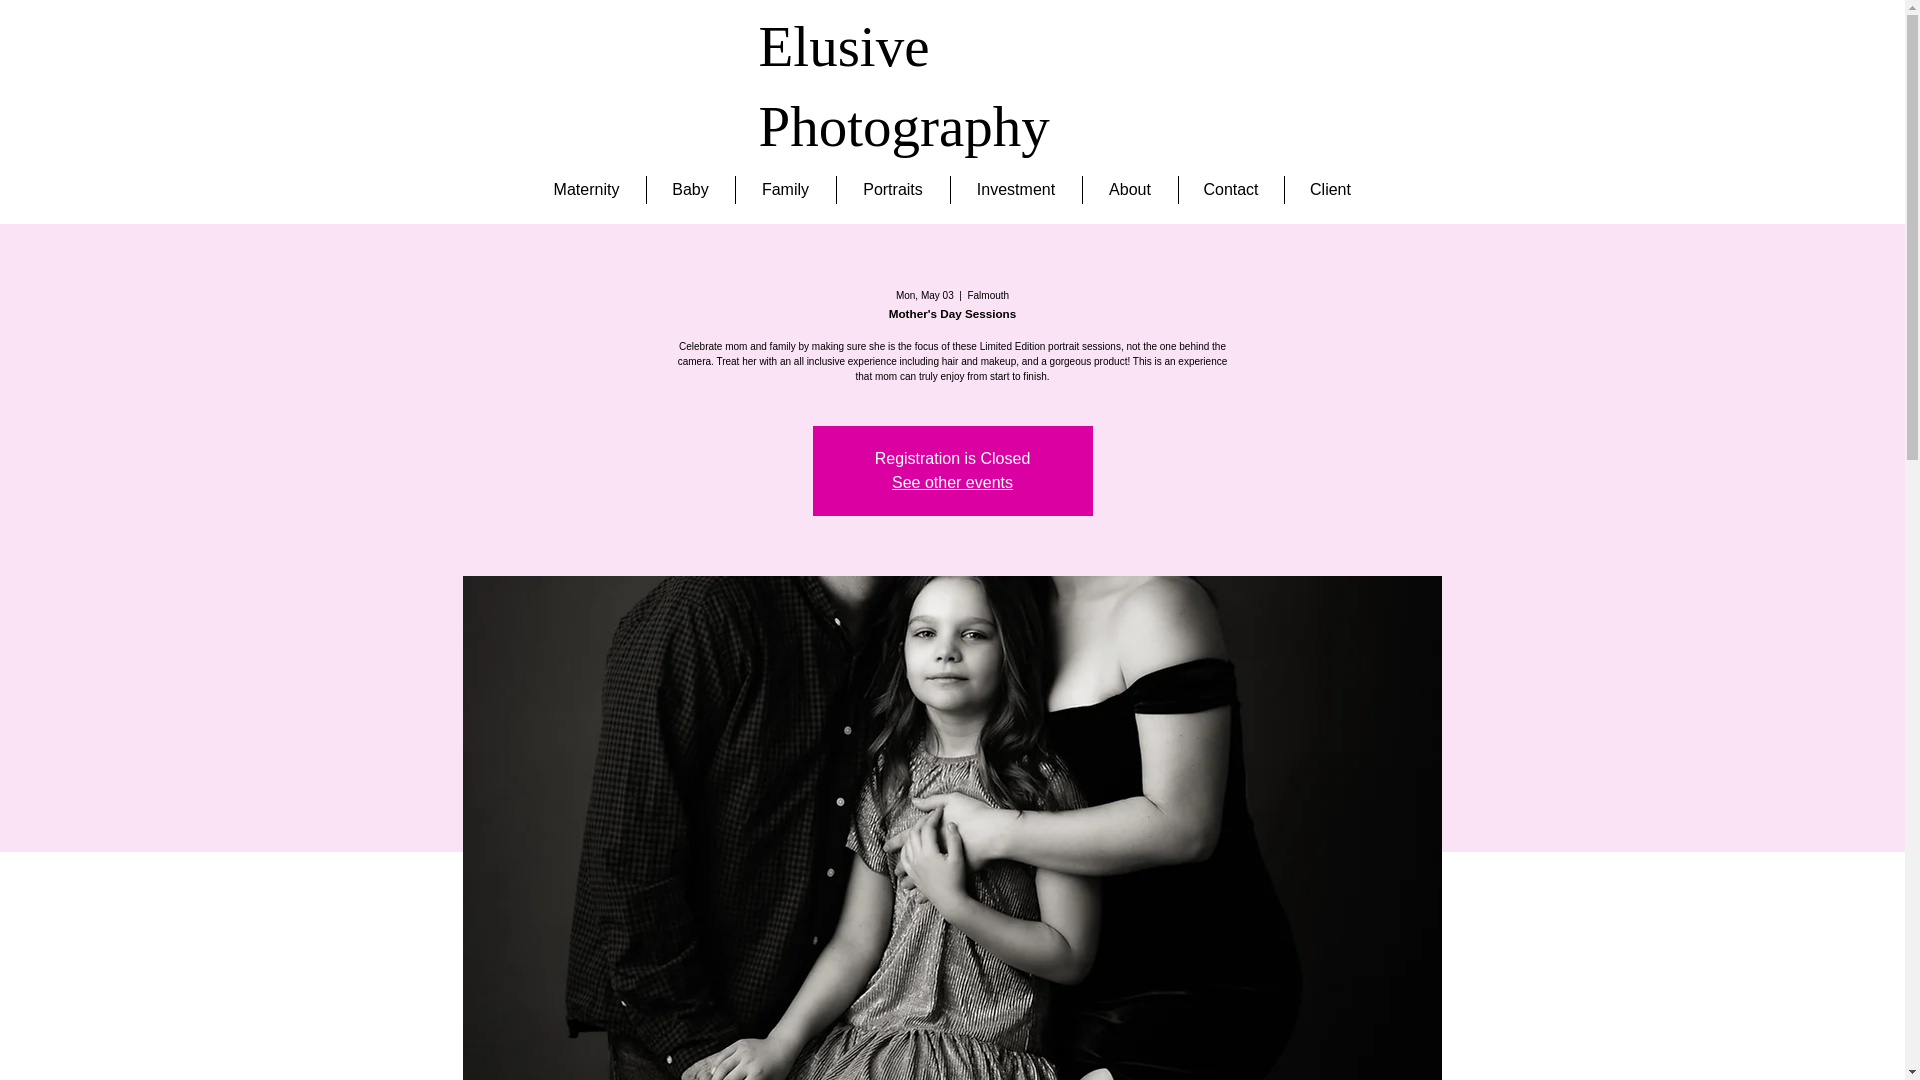  I want to click on Baby, so click(689, 190).